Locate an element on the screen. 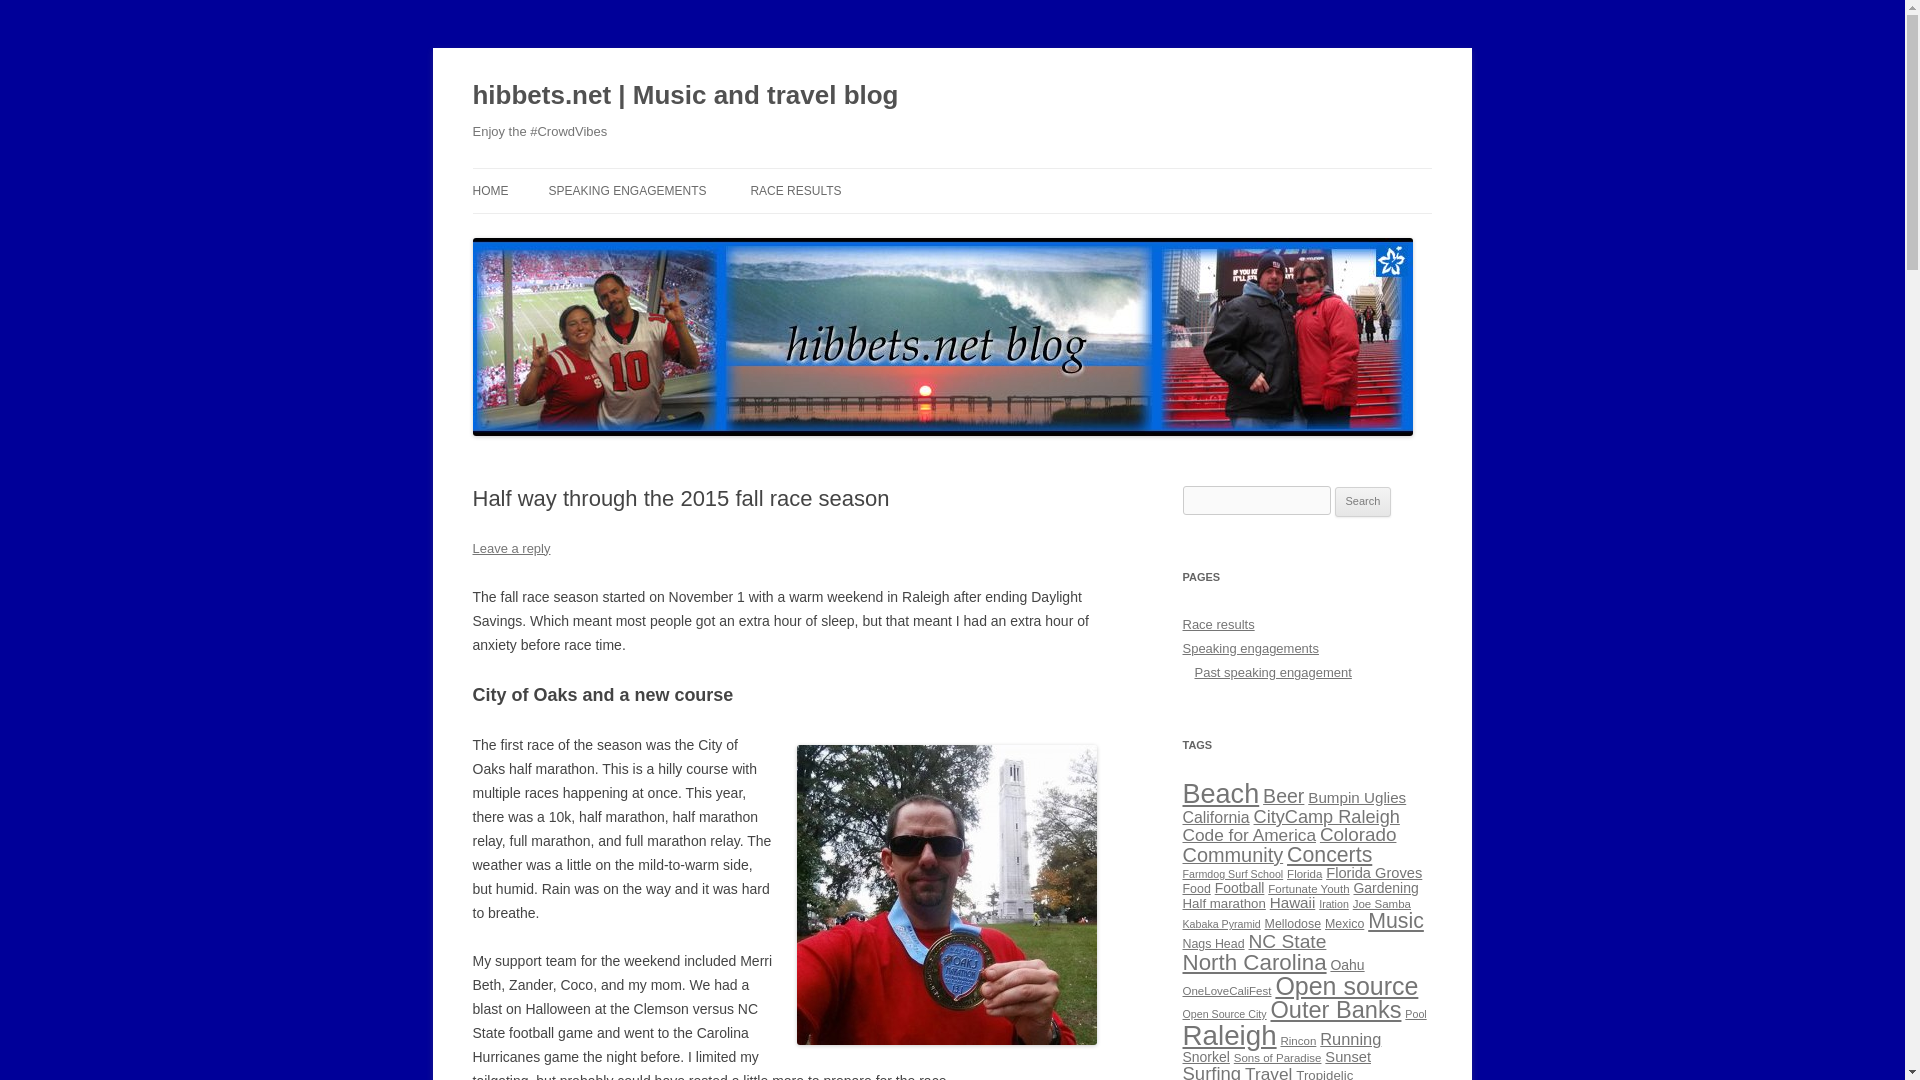  Past speaking engagement is located at coordinates (1272, 672).